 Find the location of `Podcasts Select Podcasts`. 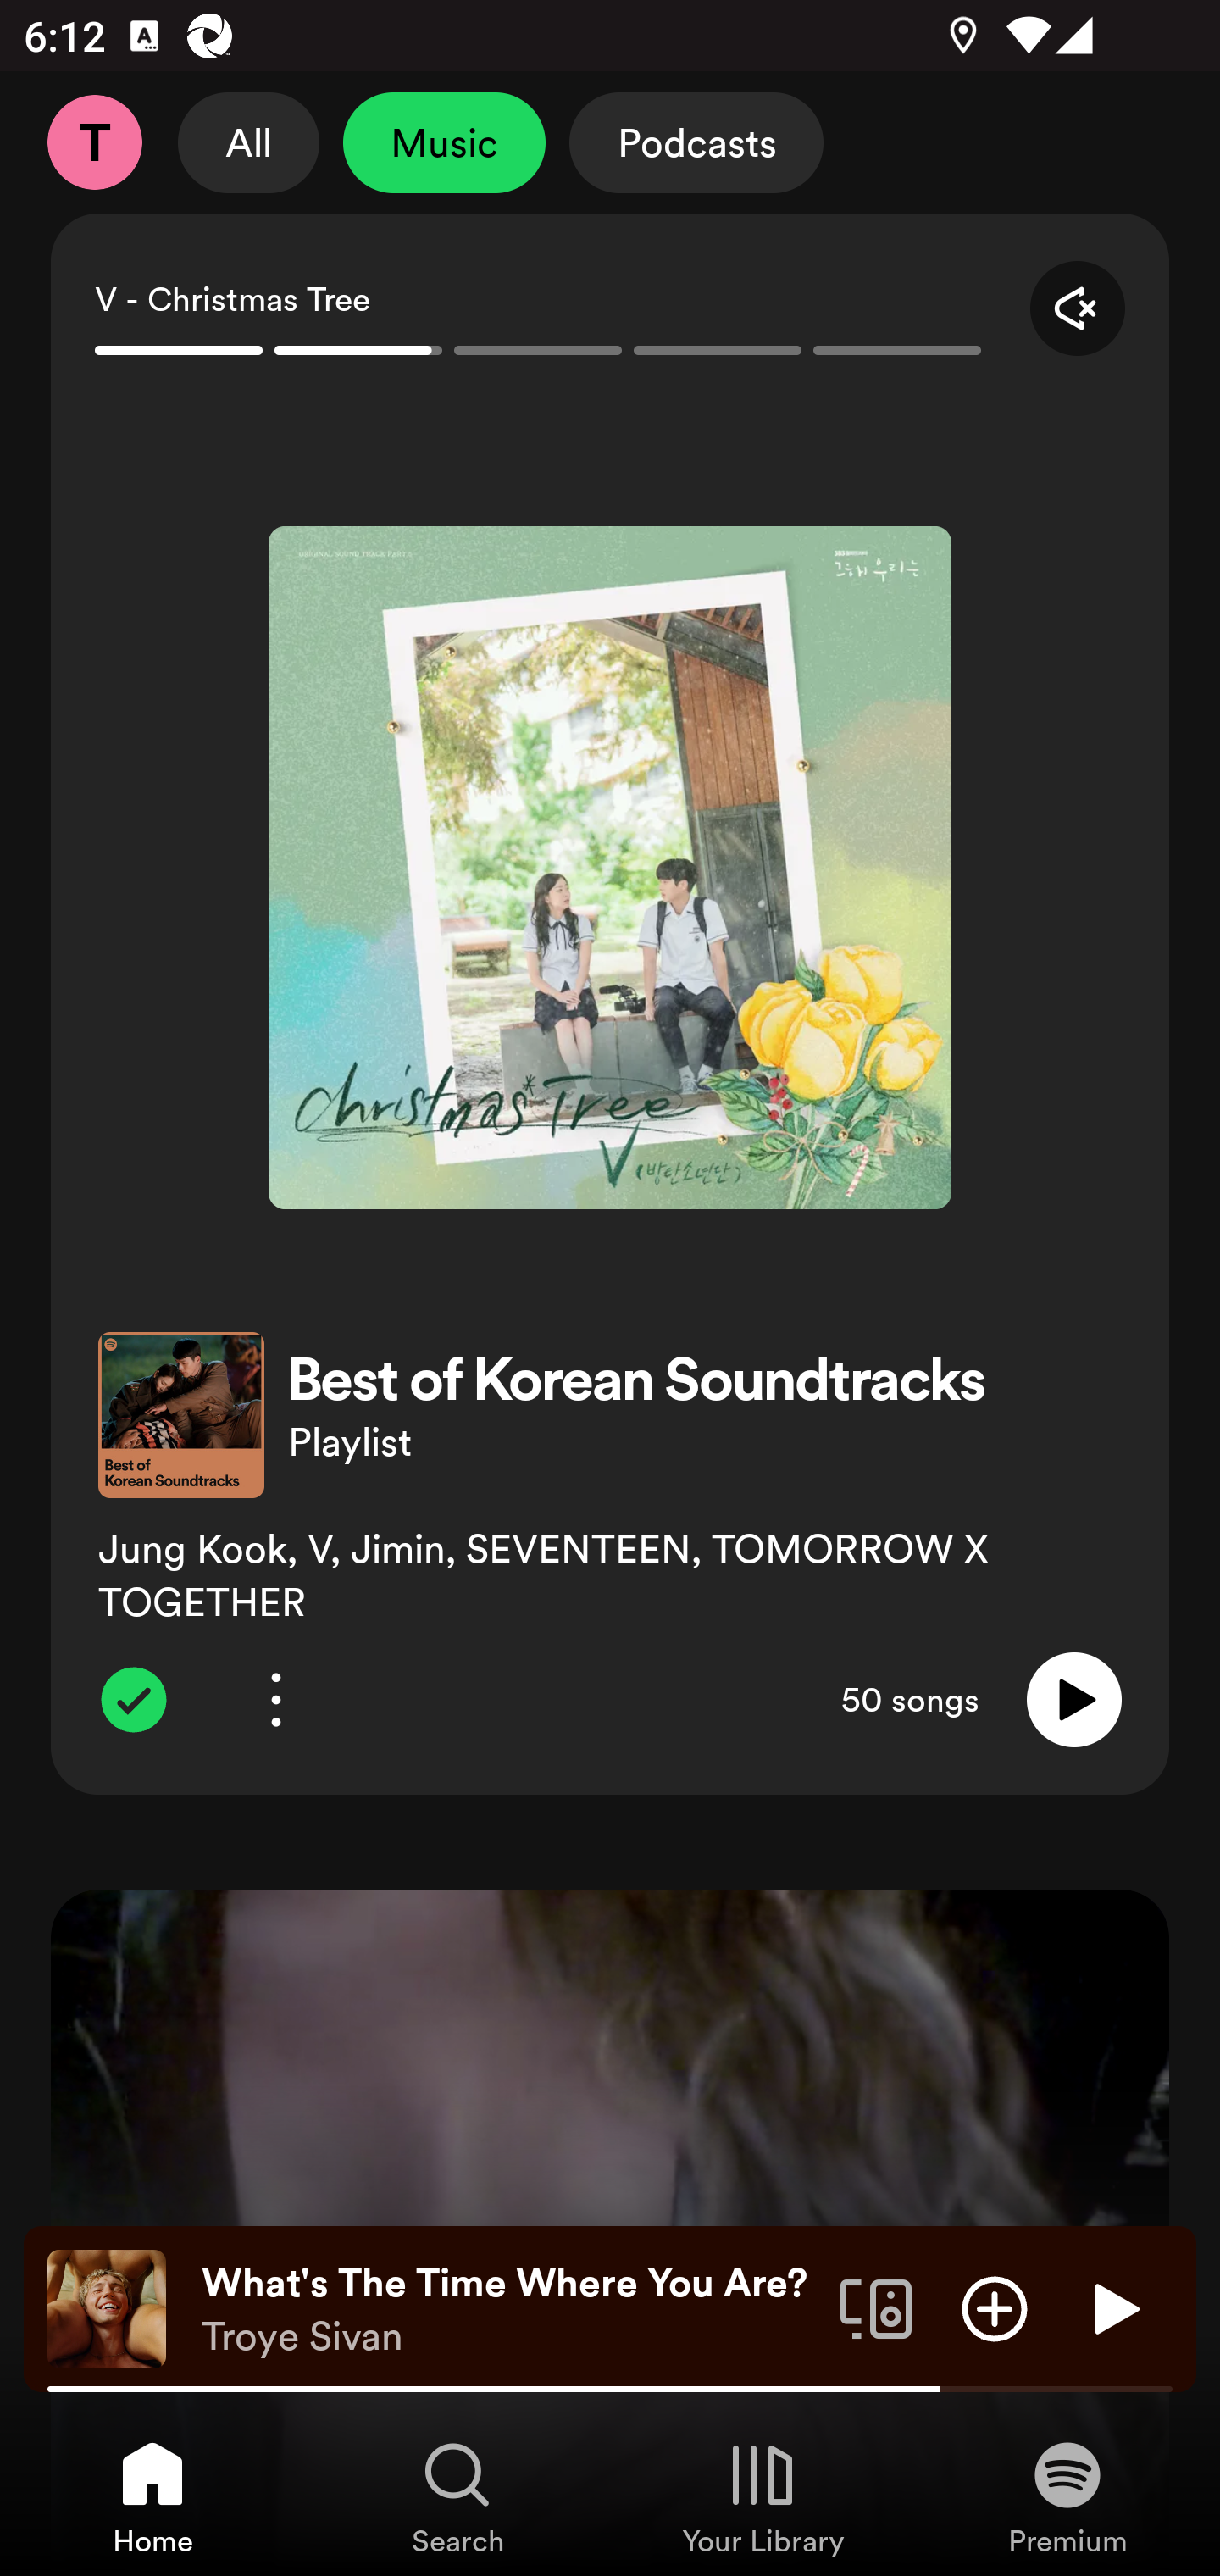

Podcasts Select Podcasts is located at coordinates (696, 142).